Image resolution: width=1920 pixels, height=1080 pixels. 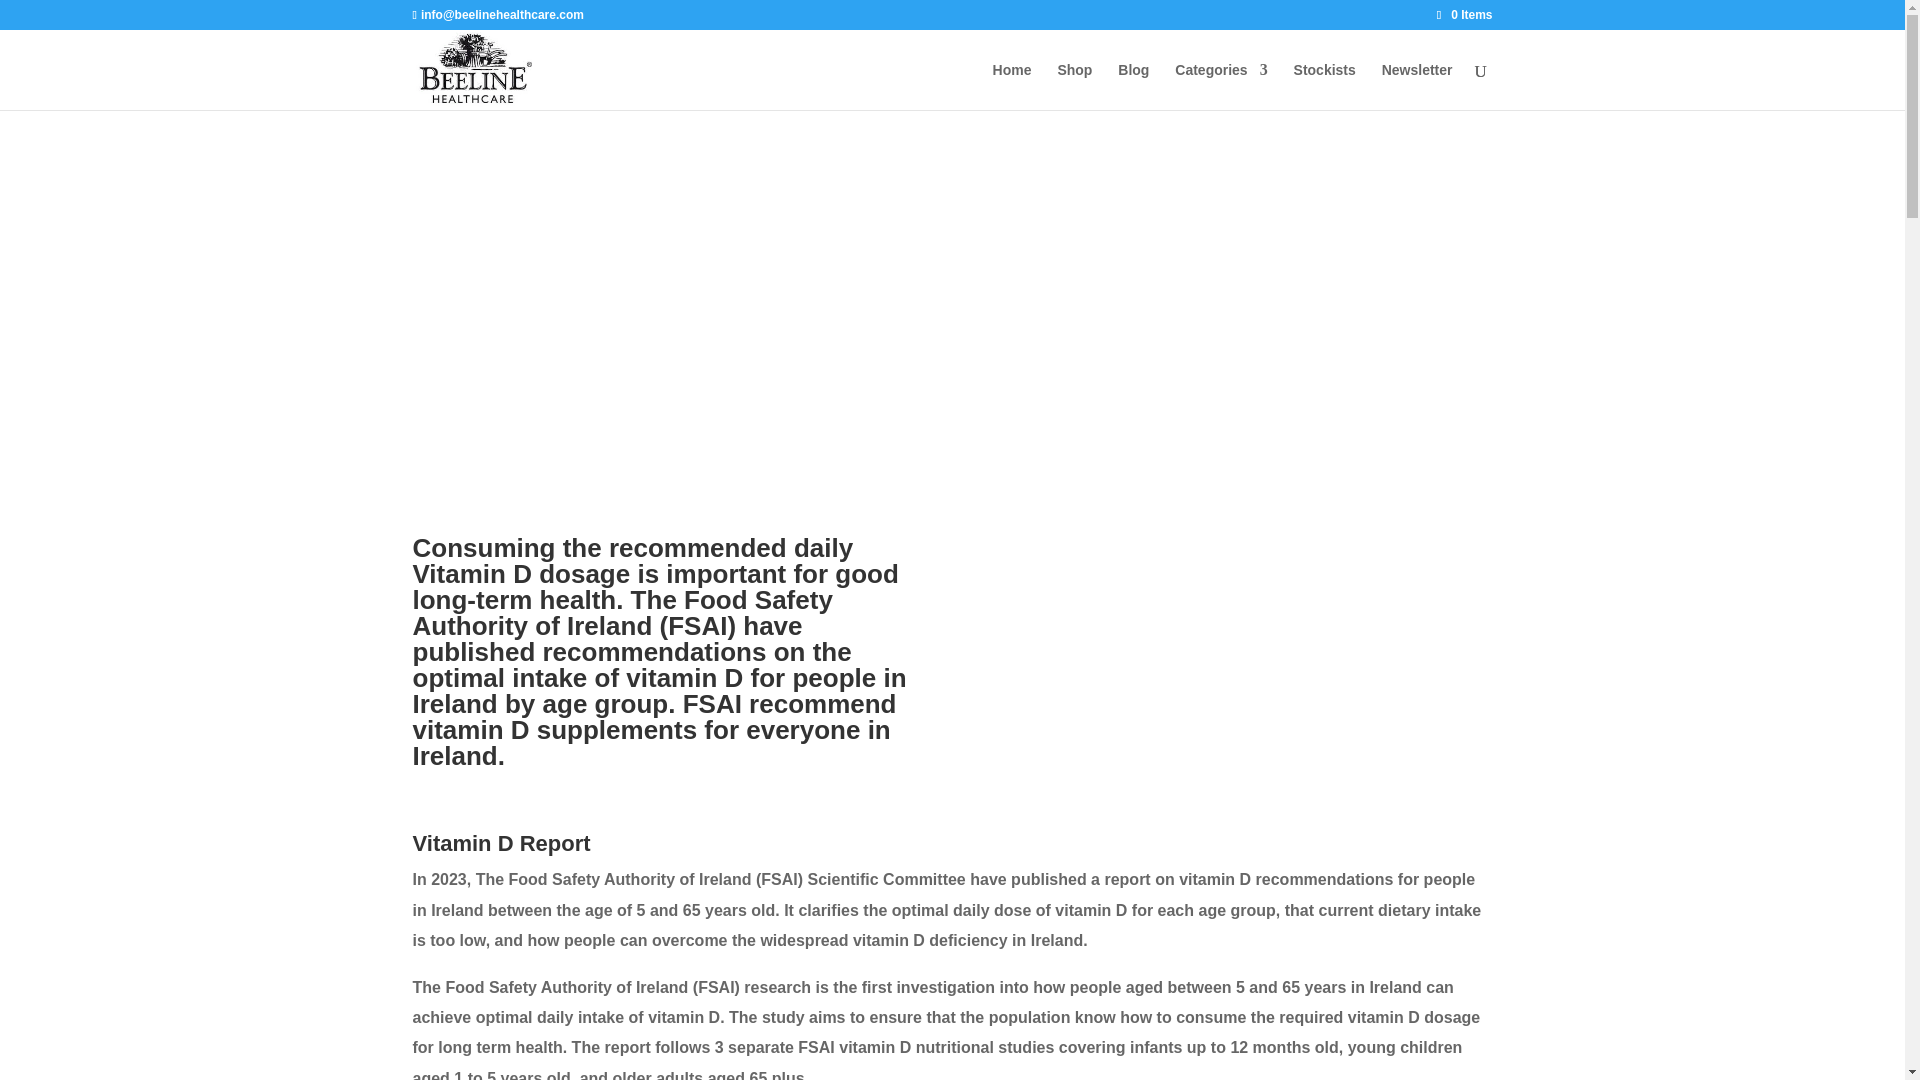 I want to click on Categories, so click(x=1221, y=86).